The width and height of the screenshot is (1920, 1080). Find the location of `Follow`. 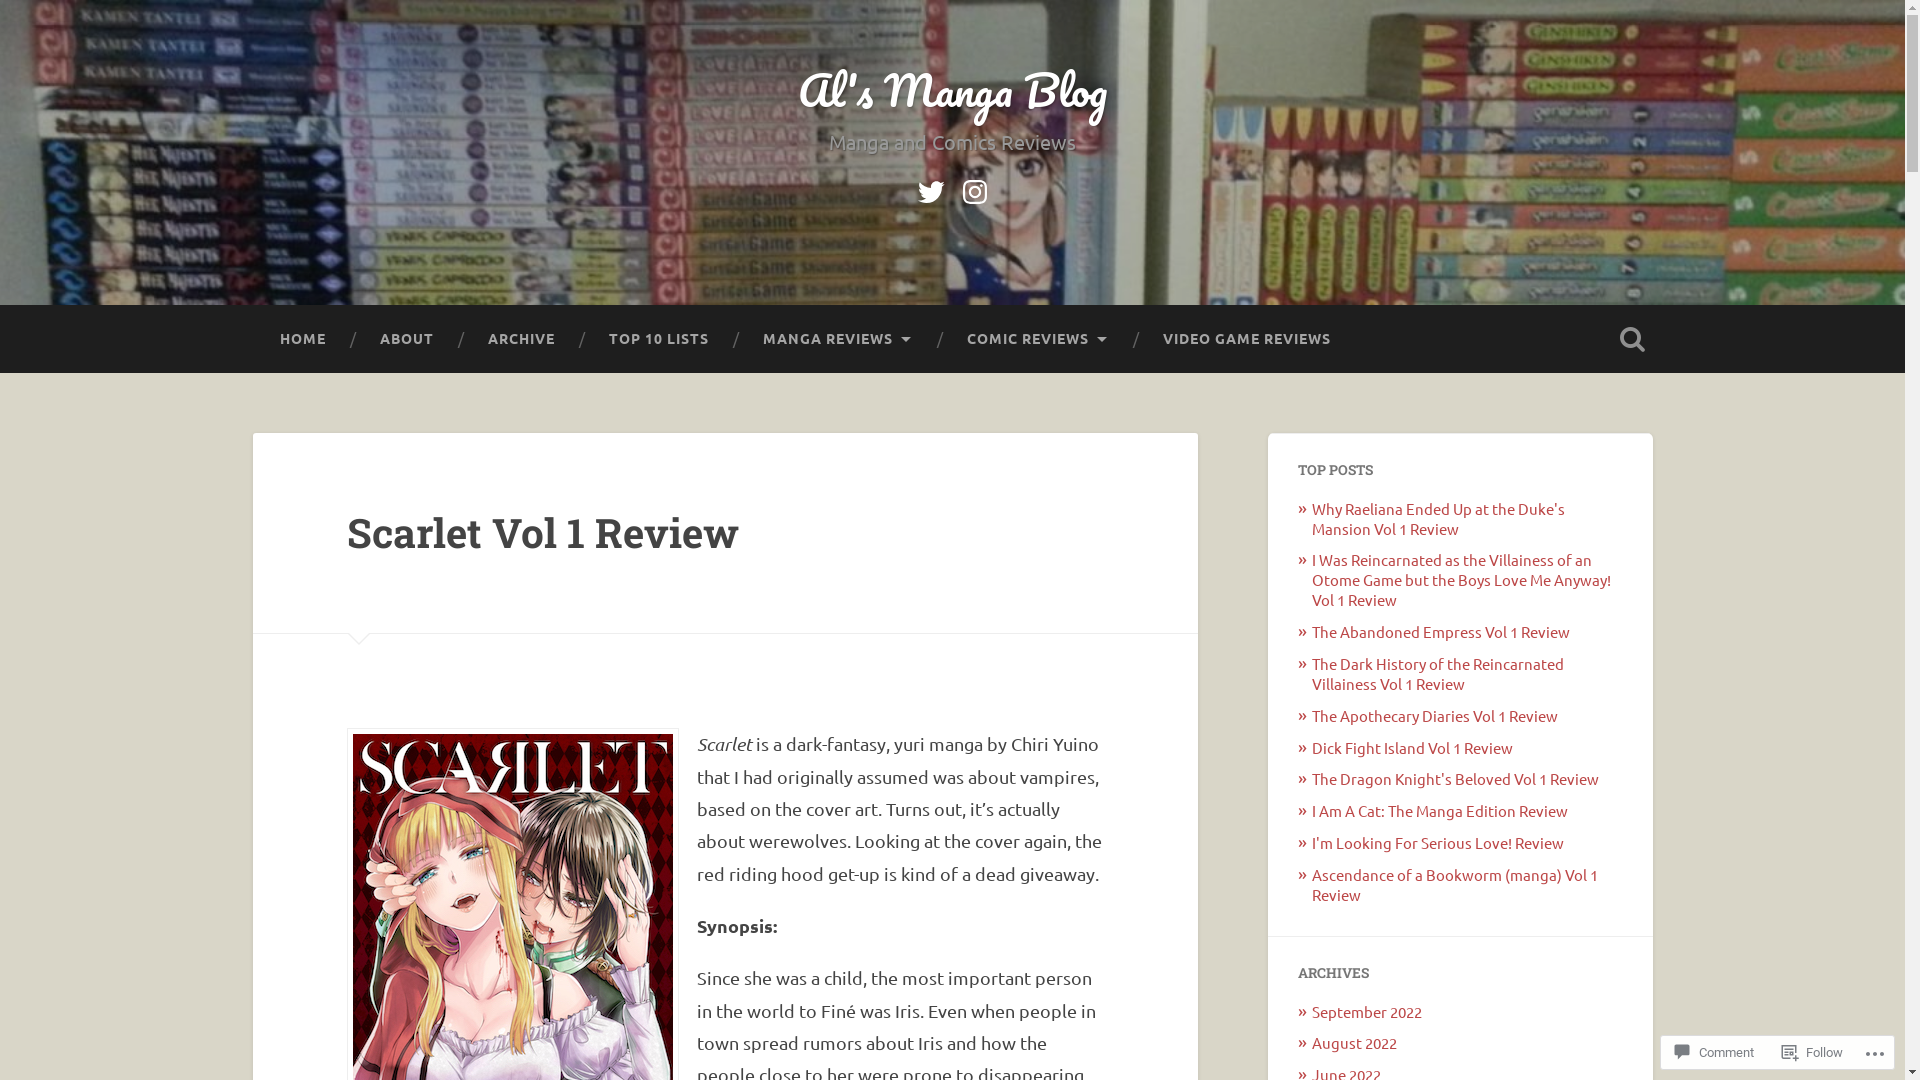

Follow is located at coordinates (1812, 1052).